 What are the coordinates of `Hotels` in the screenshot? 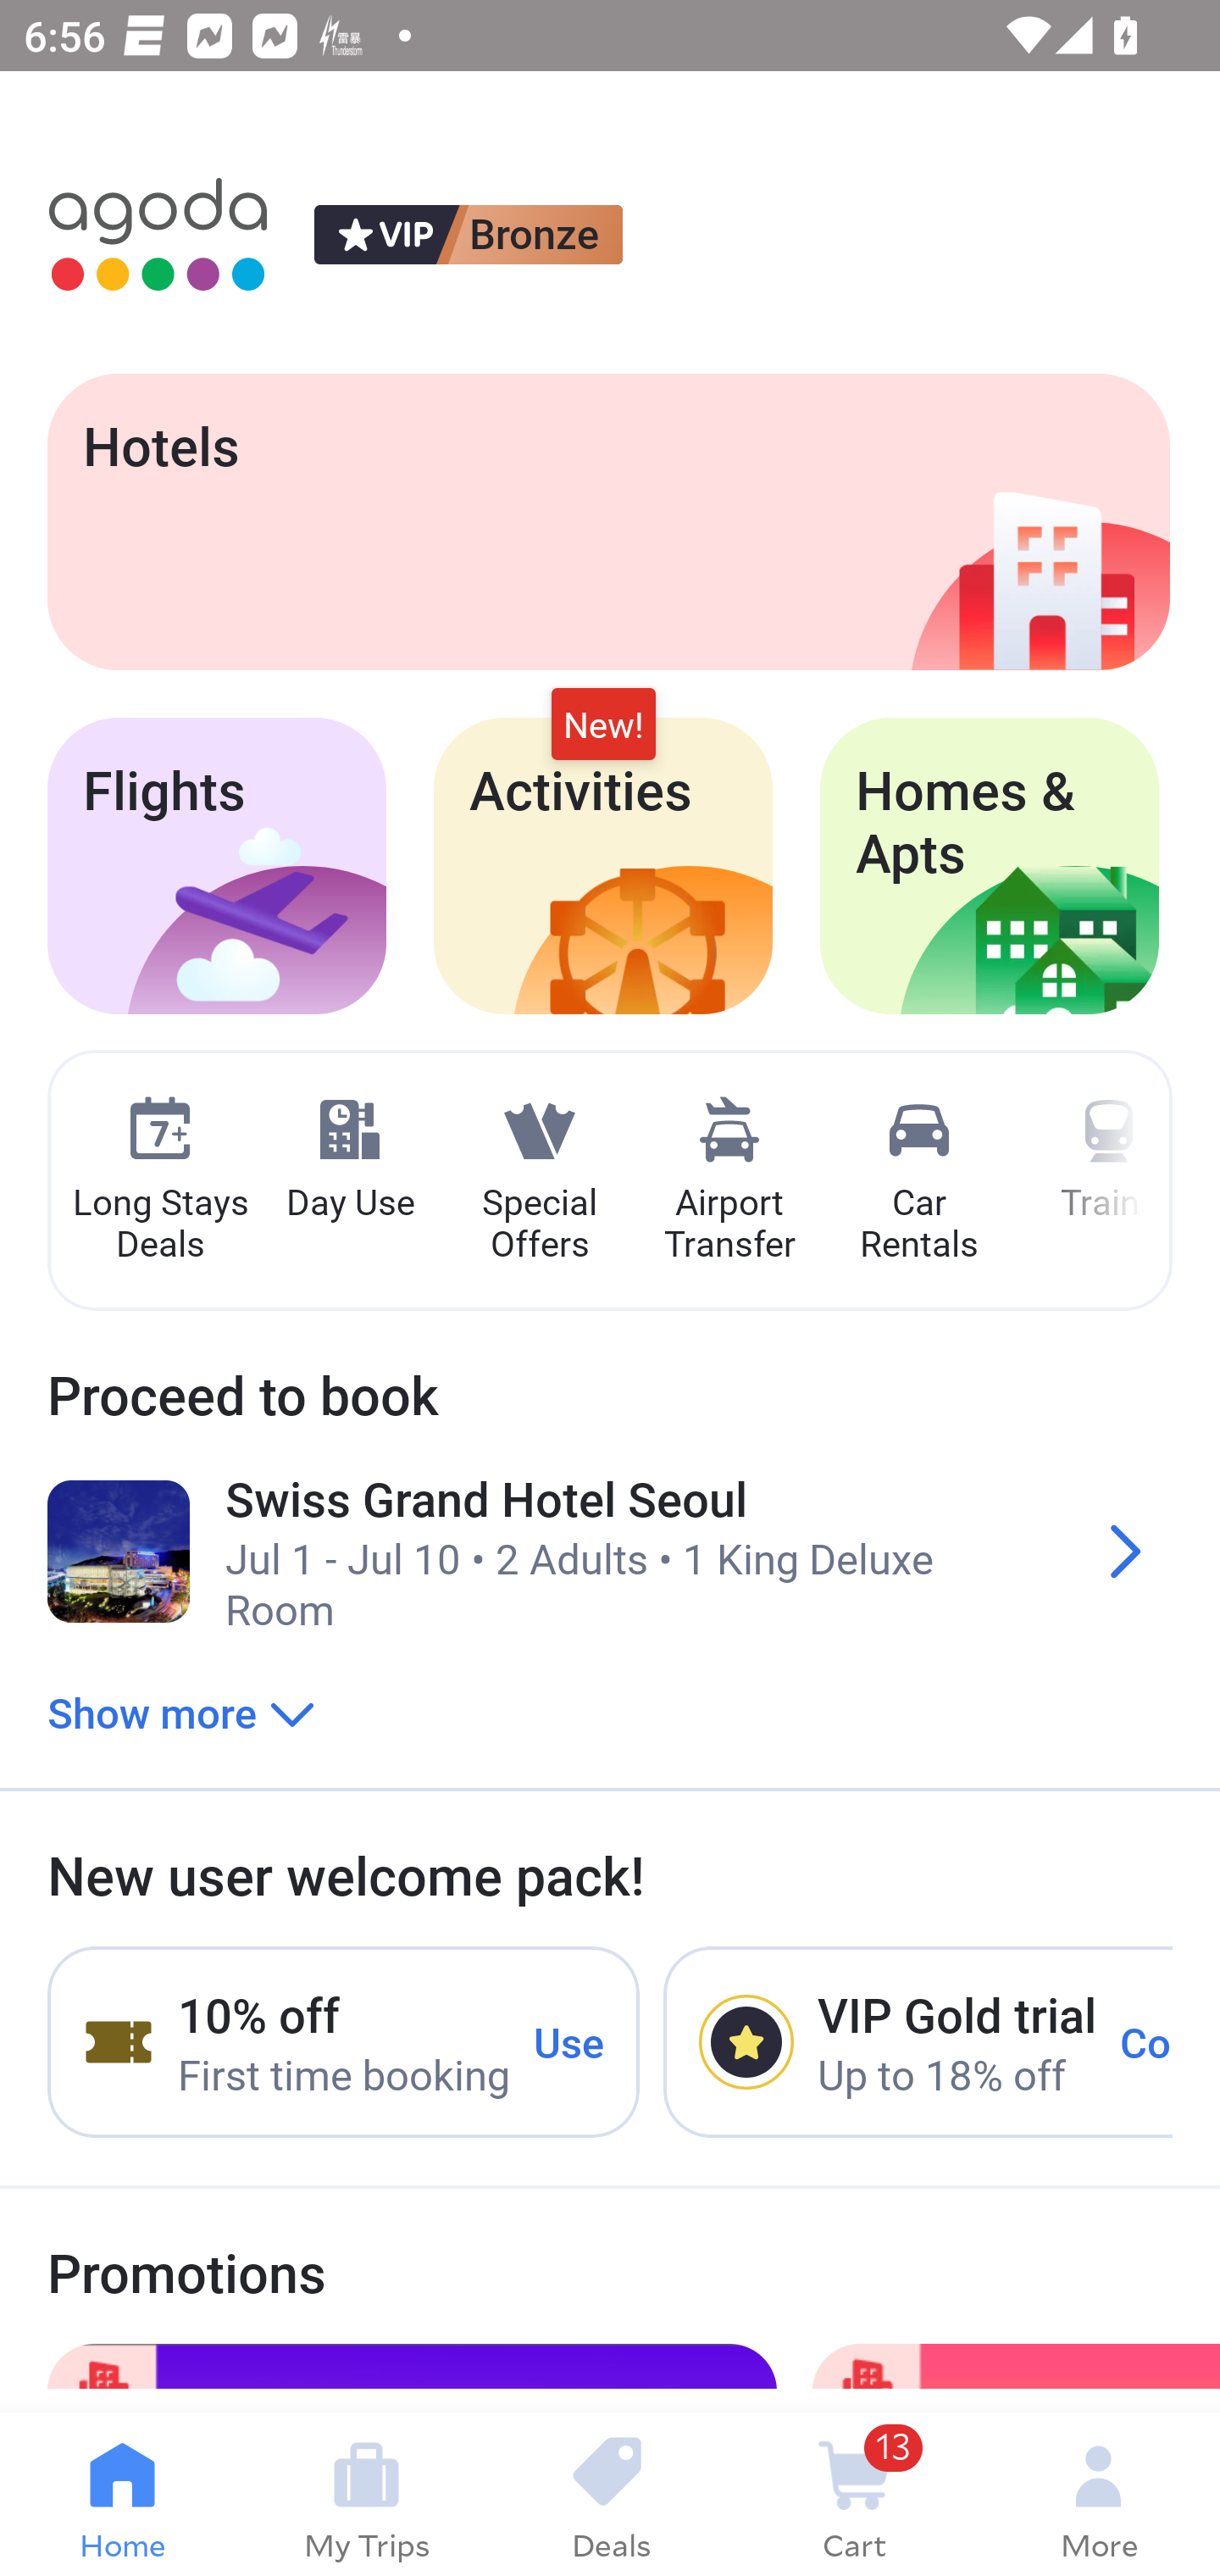 It's located at (608, 521).